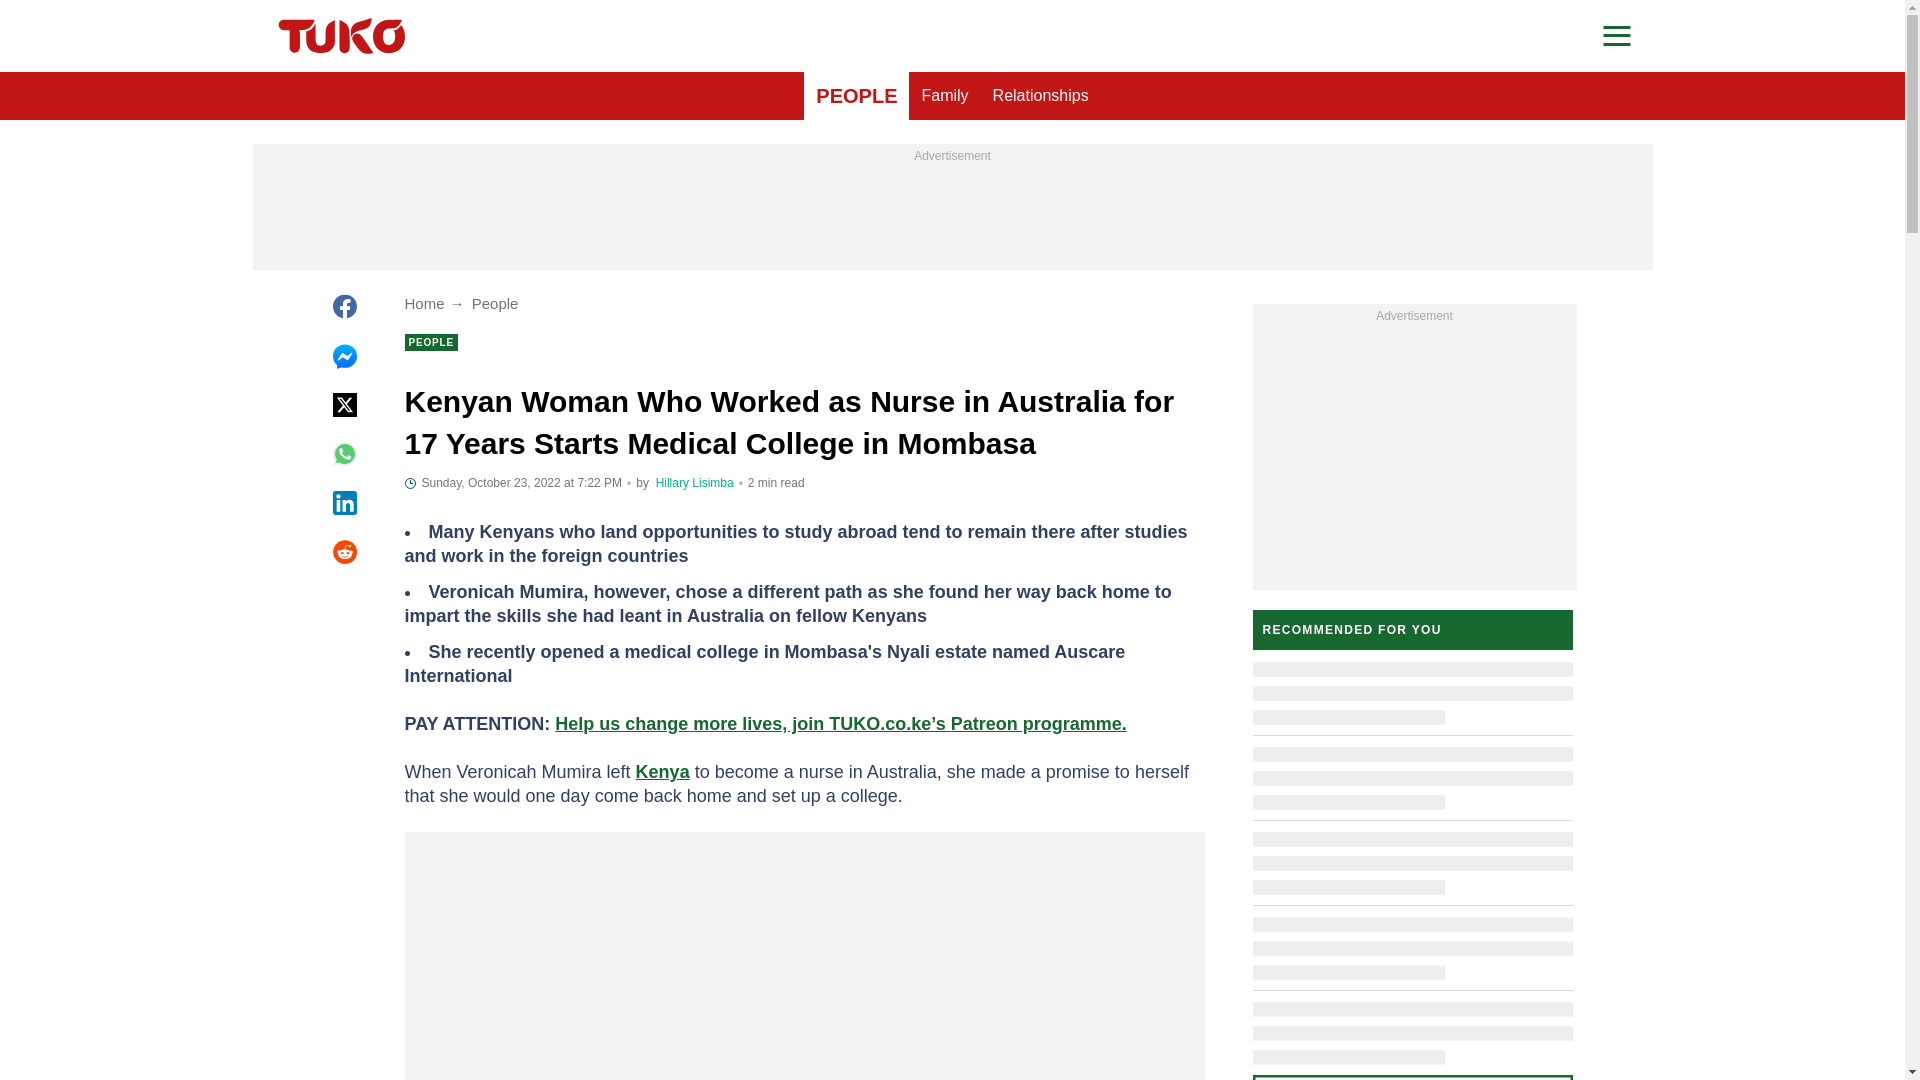 This screenshot has height=1080, width=1920. What do you see at coordinates (856, 96) in the screenshot?
I see `PEOPLE` at bounding box center [856, 96].